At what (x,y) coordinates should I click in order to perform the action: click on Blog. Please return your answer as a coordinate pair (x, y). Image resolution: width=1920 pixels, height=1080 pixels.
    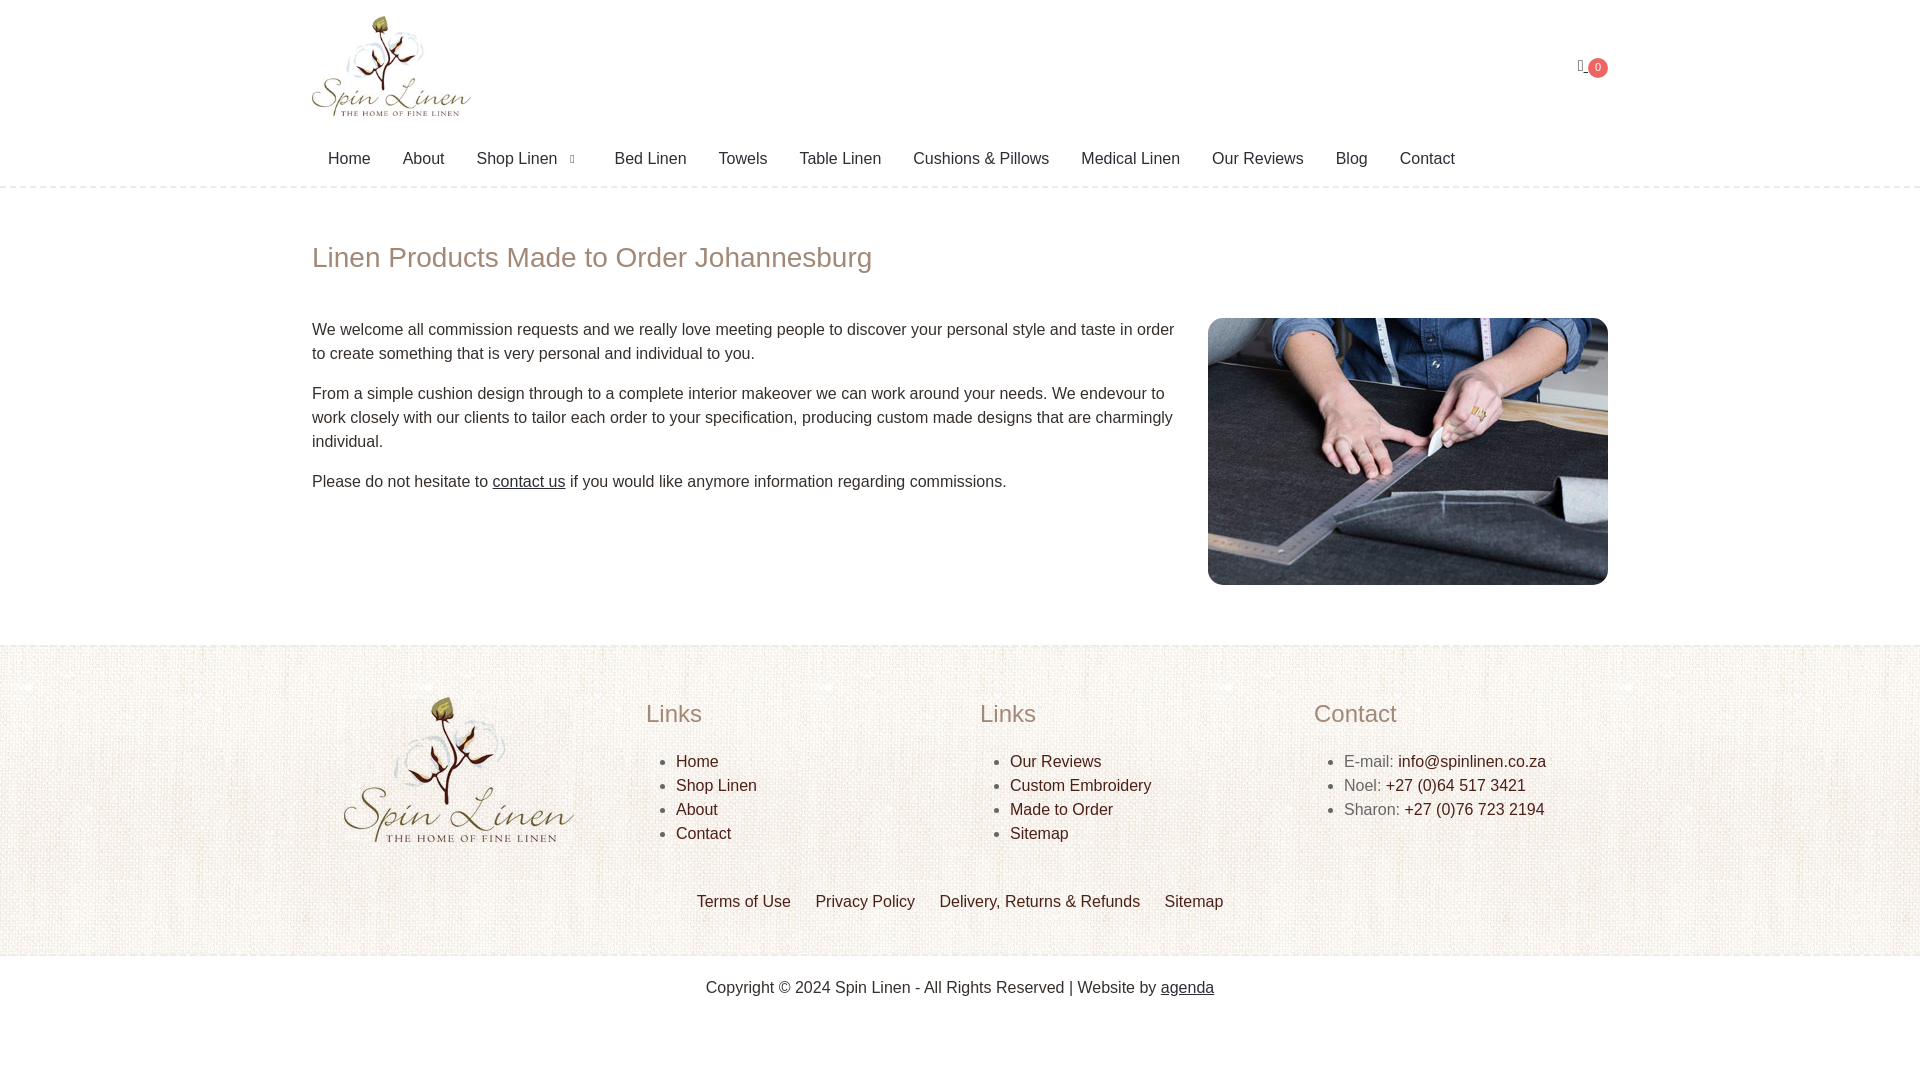
    Looking at the image, I should click on (1352, 159).